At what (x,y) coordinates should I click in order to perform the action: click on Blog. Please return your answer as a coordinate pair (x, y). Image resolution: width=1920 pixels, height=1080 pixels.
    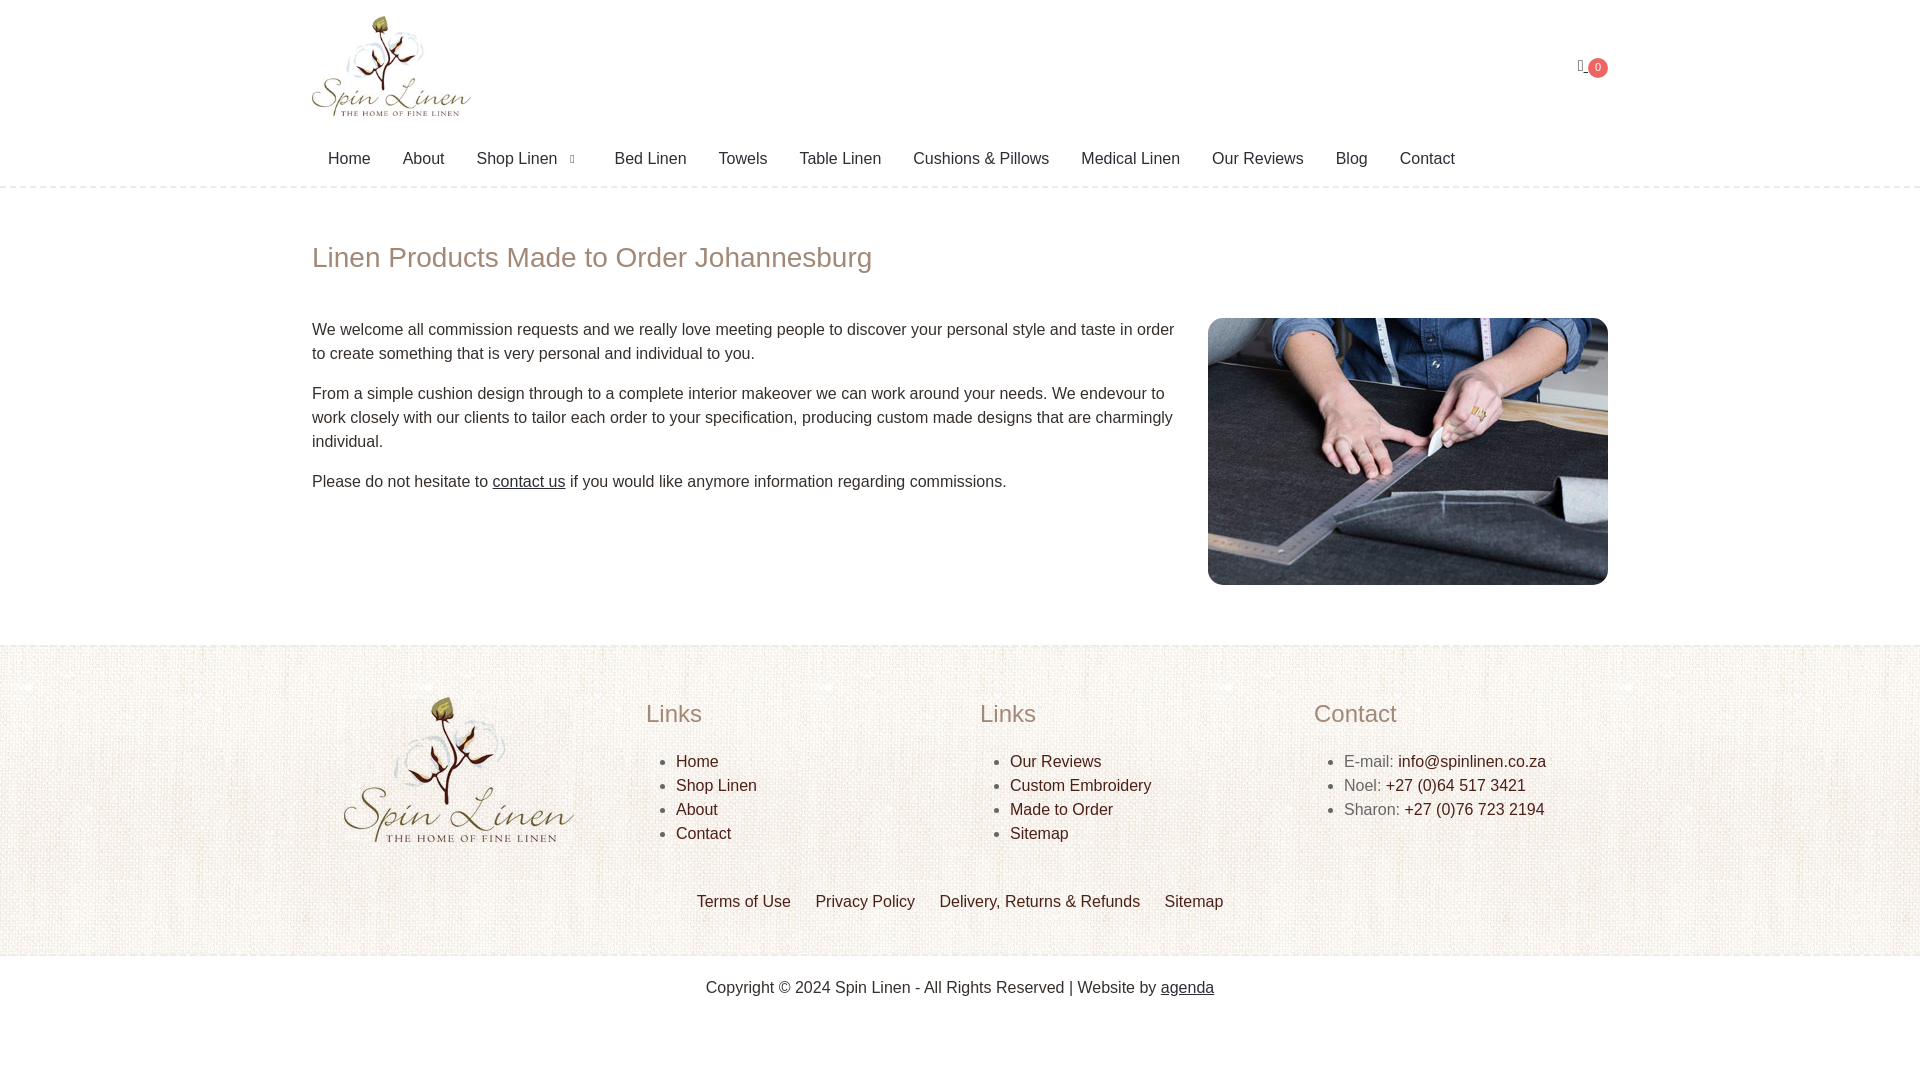
    Looking at the image, I should click on (1352, 159).